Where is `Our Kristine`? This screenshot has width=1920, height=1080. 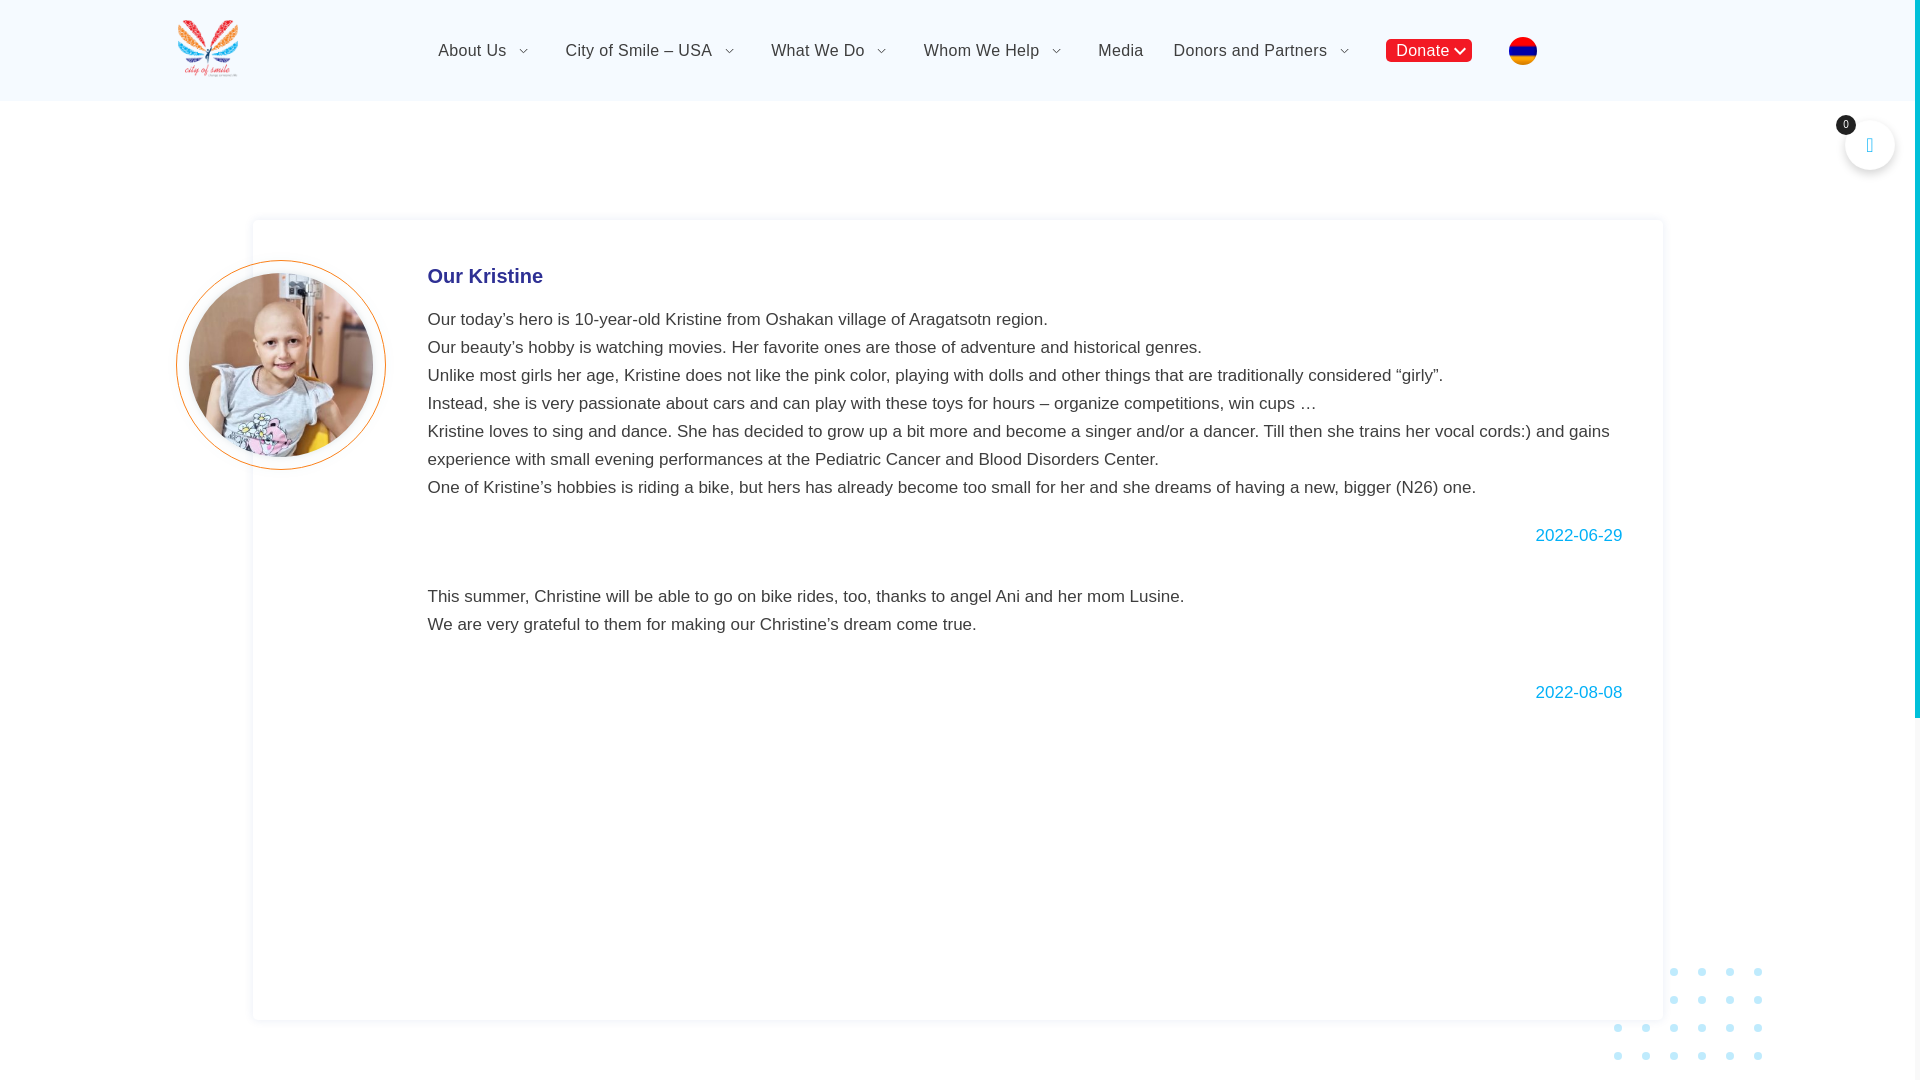
Our Kristine is located at coordinates (1025, 276).